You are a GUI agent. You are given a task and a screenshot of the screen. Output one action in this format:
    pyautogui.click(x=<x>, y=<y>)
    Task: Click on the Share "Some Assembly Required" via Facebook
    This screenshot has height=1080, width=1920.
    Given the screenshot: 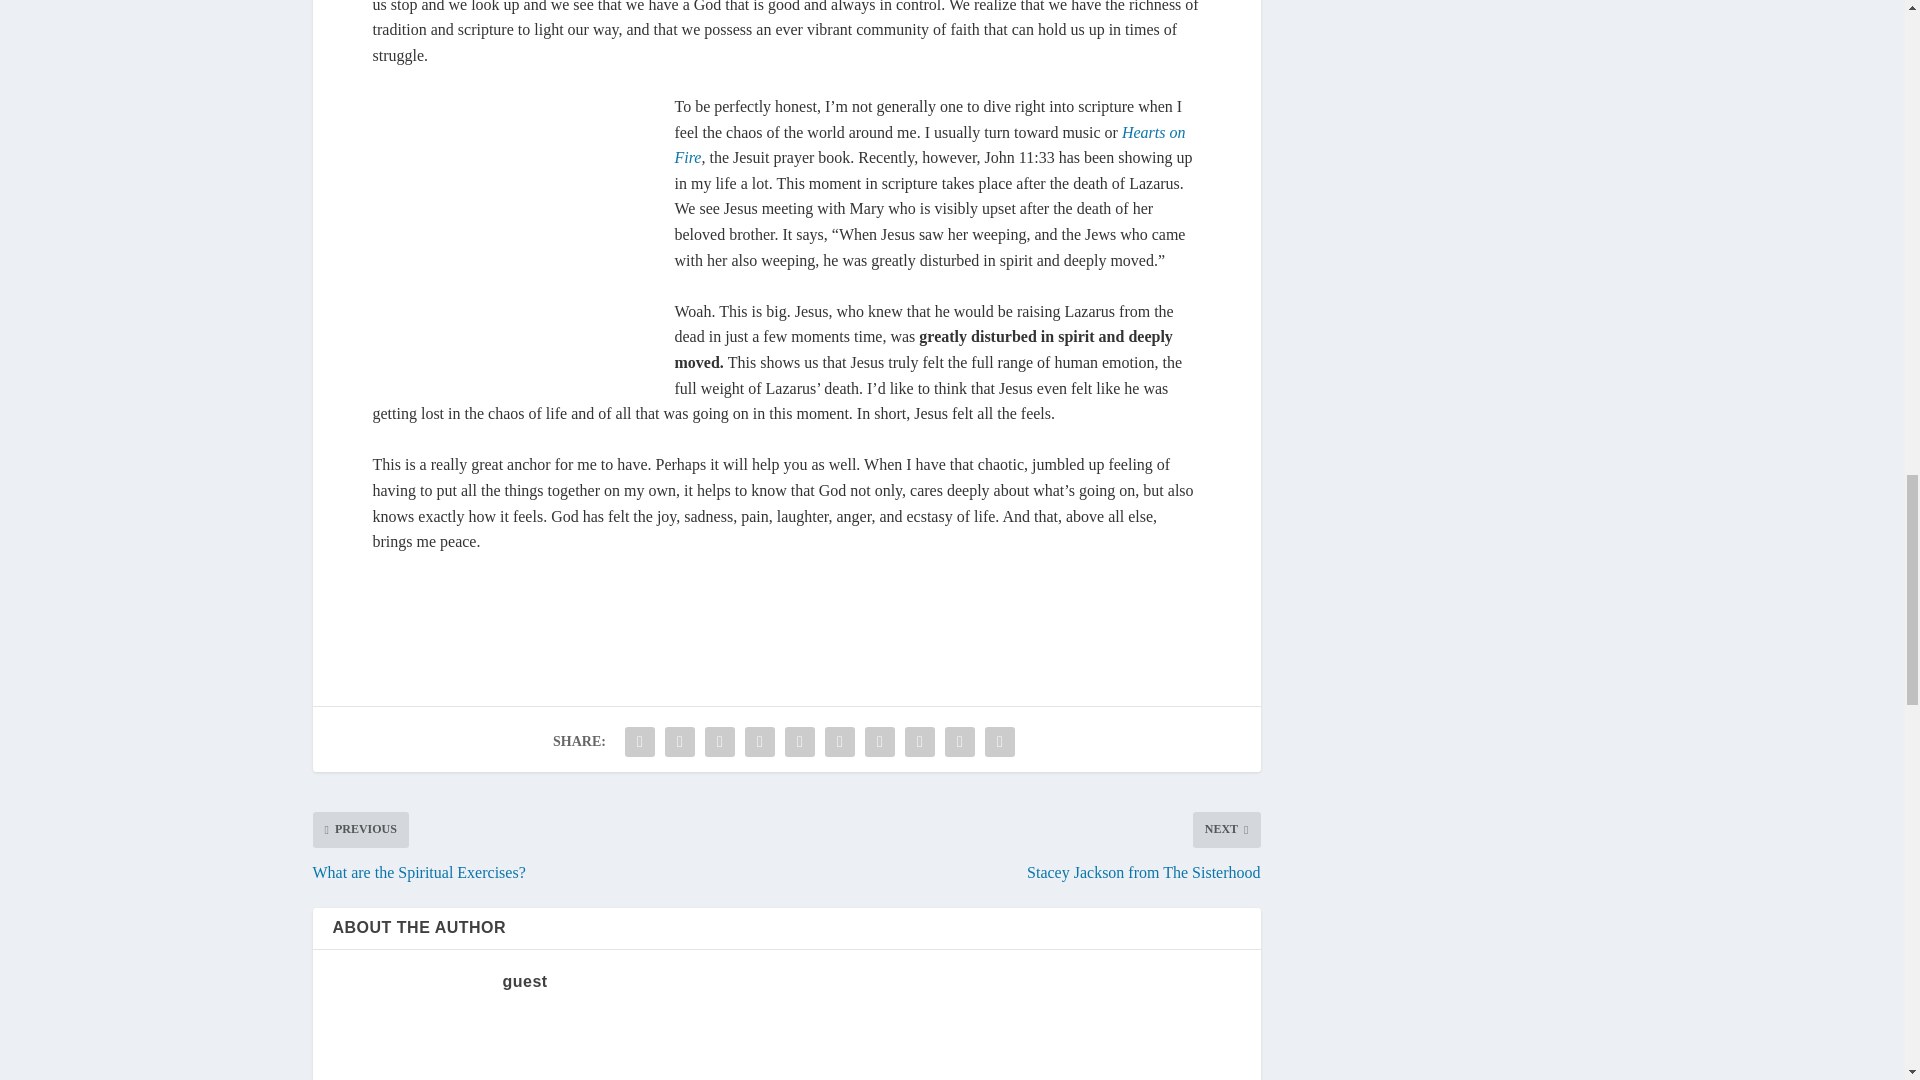 What is the action you would take?
    pyautogui.click(x=640, y=742)
    